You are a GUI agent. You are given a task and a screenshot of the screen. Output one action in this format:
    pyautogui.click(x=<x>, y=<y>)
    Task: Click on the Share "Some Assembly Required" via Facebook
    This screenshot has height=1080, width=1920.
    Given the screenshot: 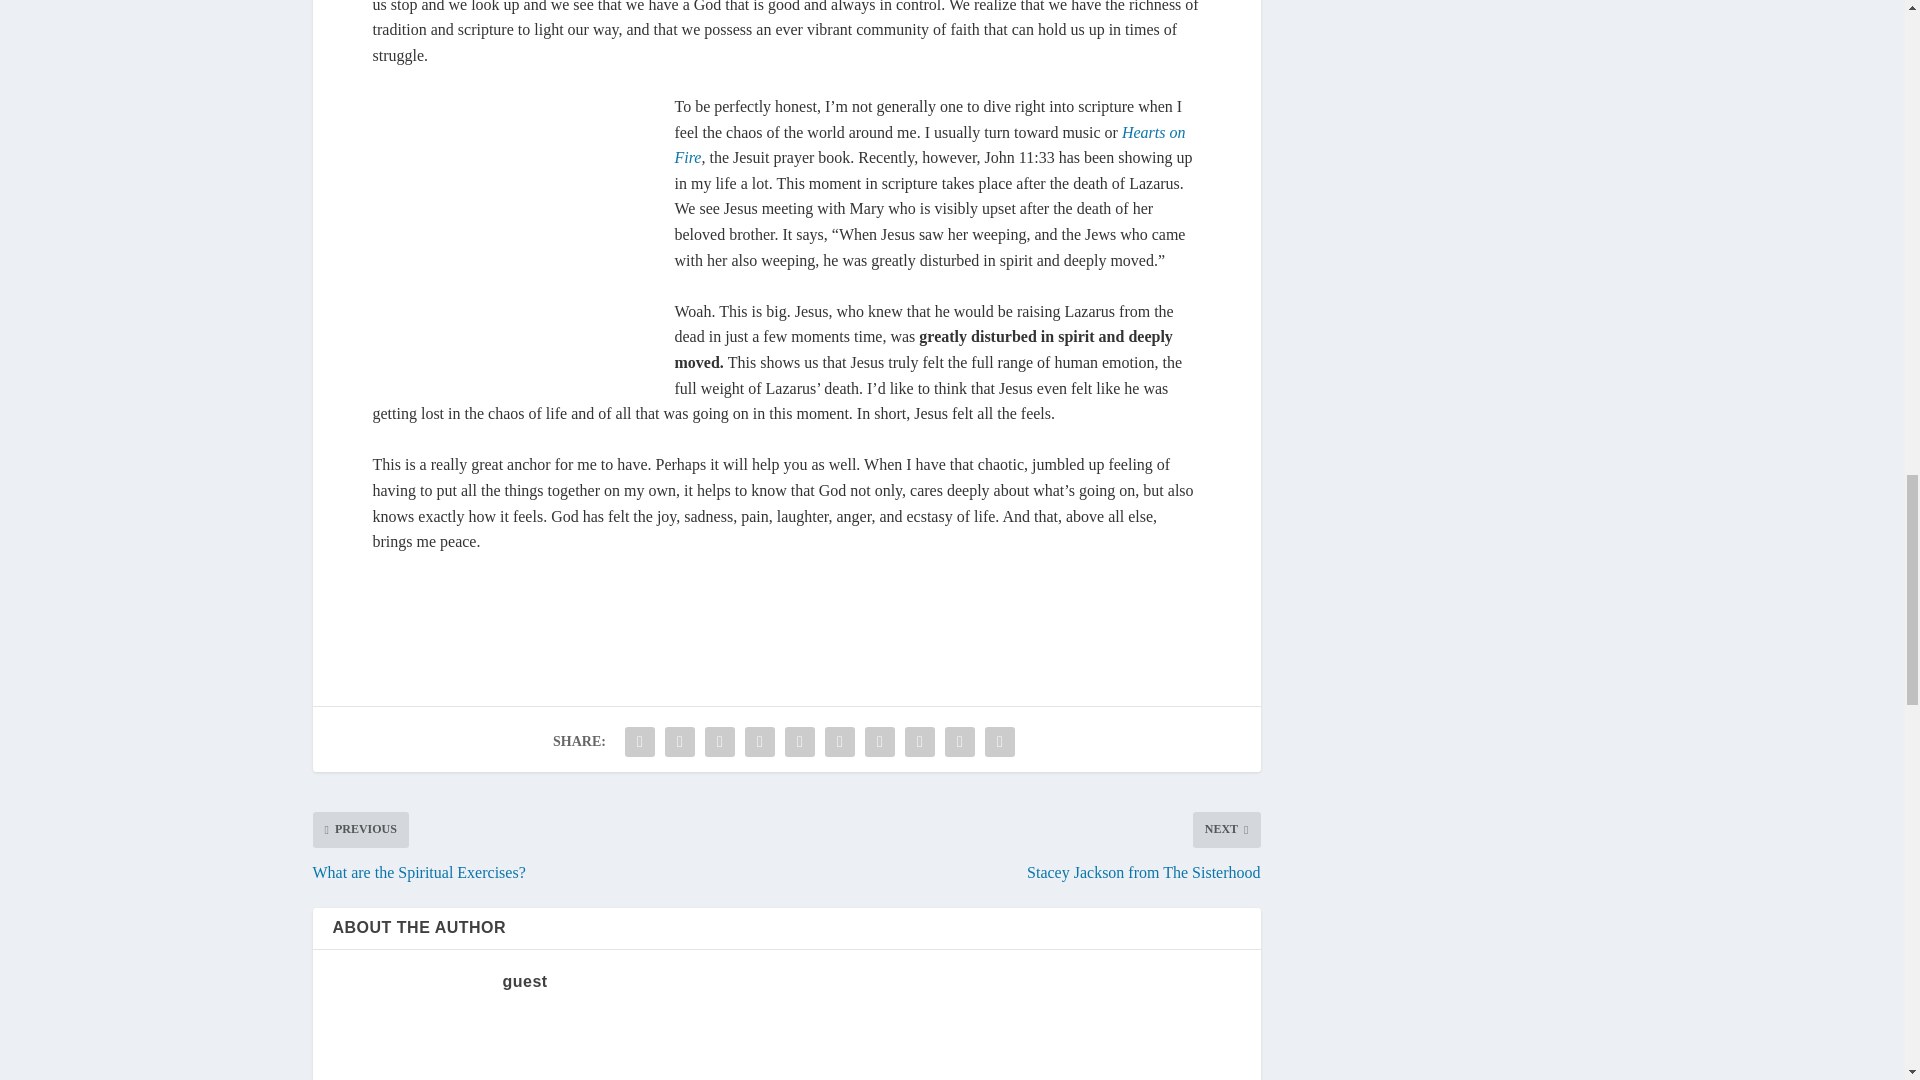 What is the action you would take?
    pyautogui.click(x=640, y=742)
    